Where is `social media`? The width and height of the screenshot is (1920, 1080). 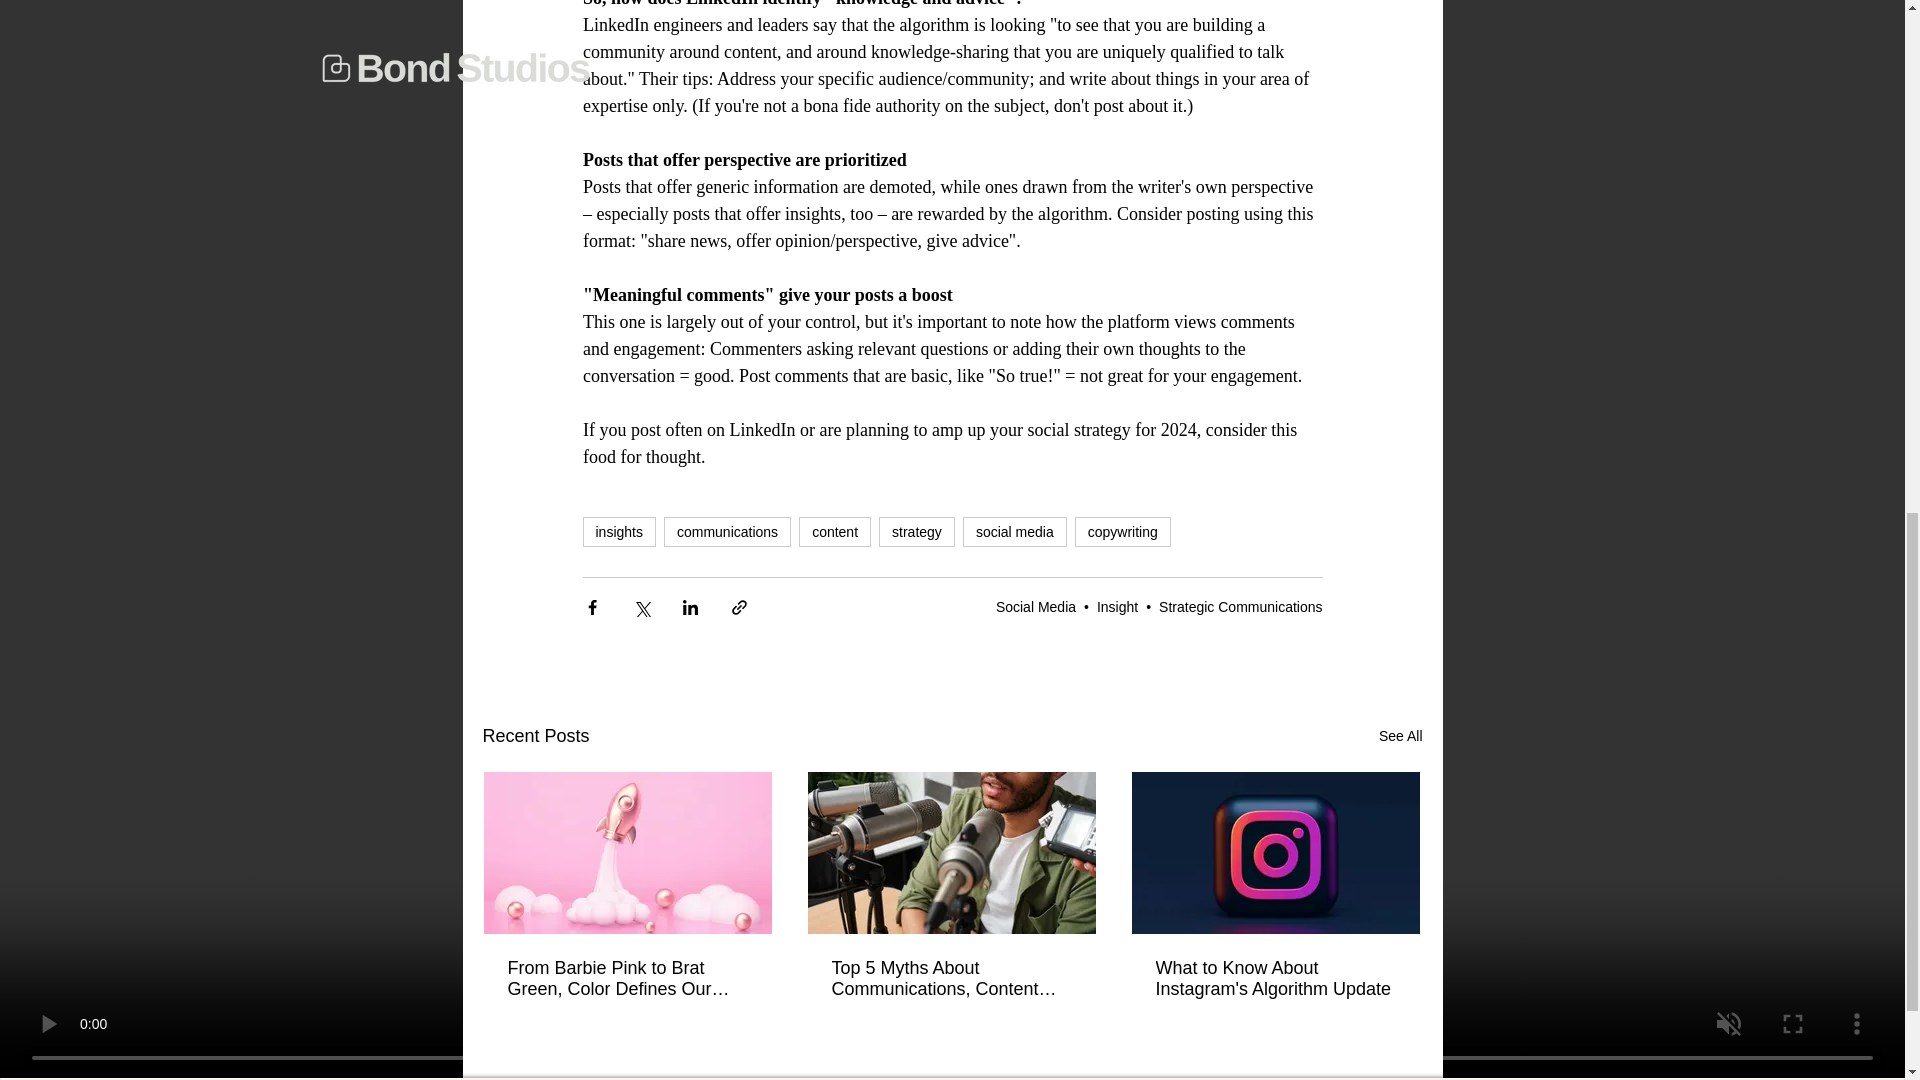 social media is located at coordinates (1015, 532).